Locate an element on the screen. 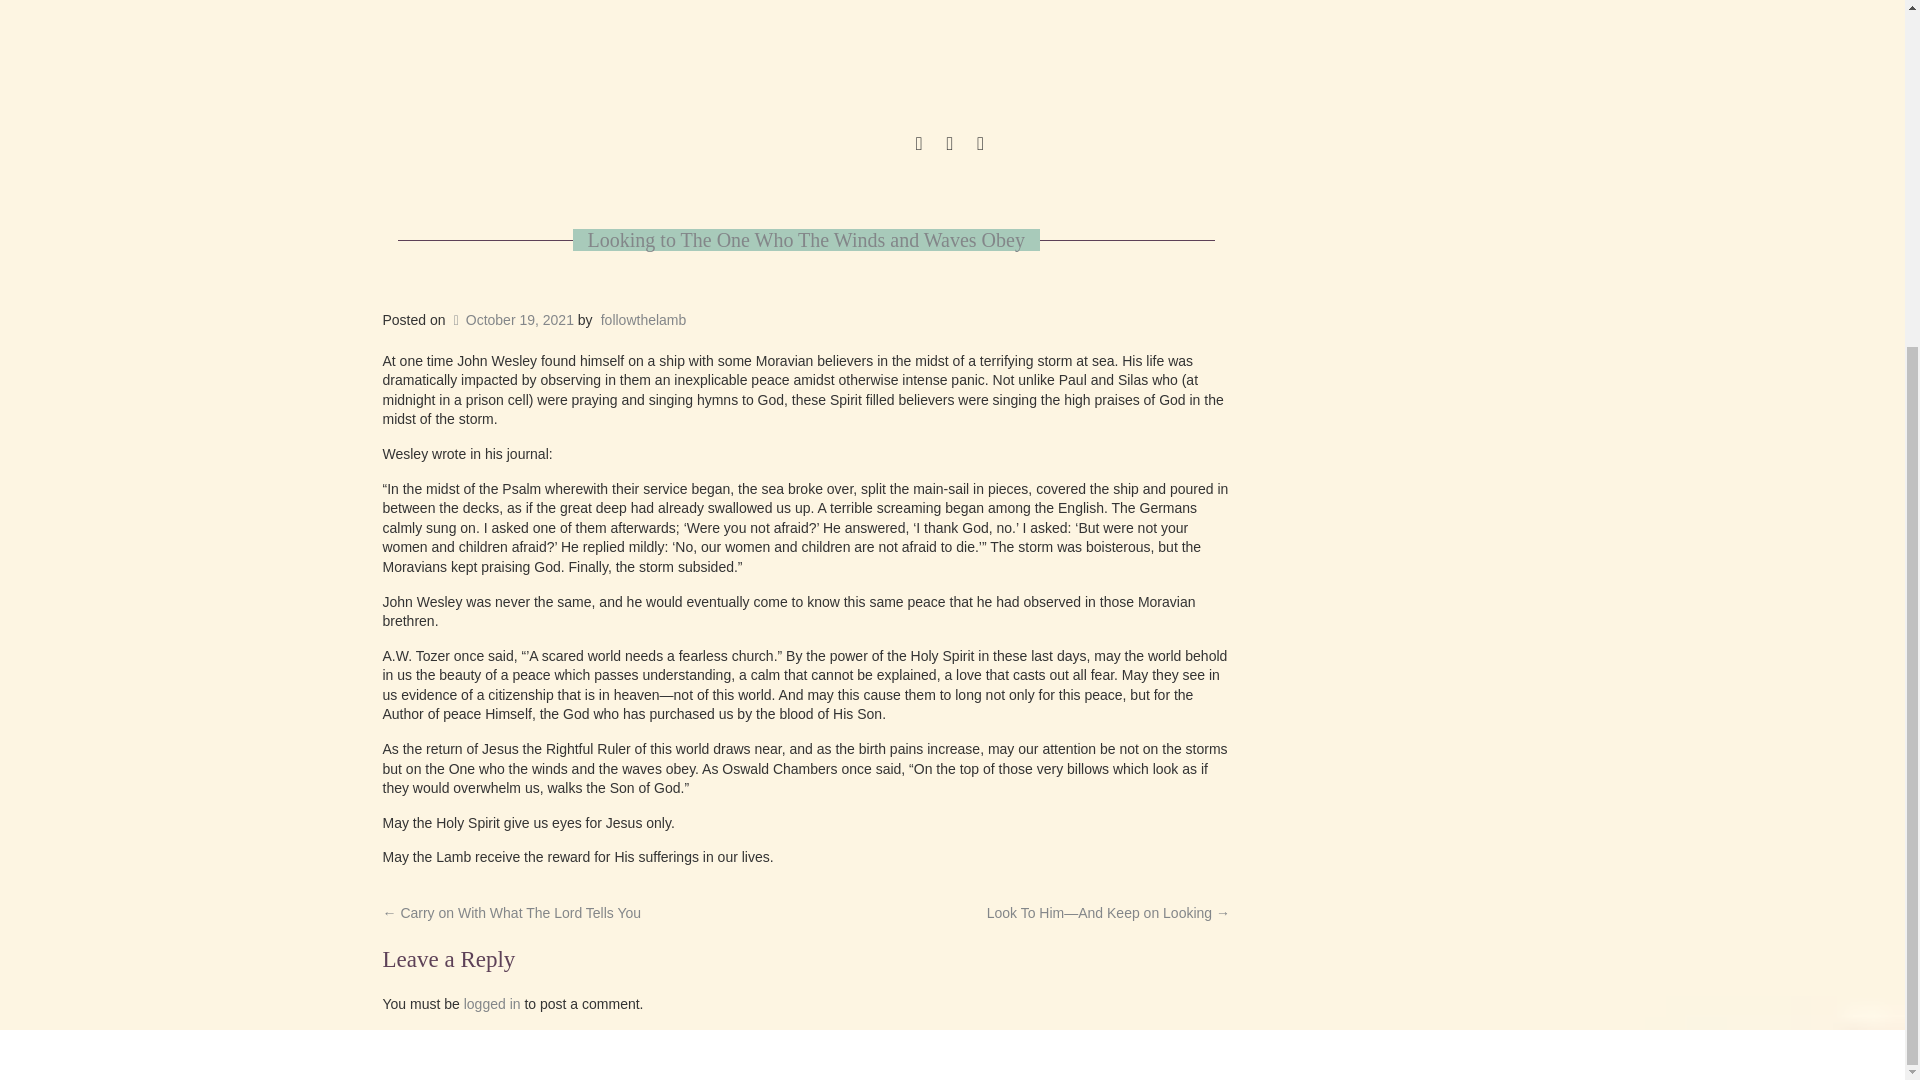 Image resolution: width=1920 pixels, height=1080 pixels. Twitter is located at coordinates (918, 143).